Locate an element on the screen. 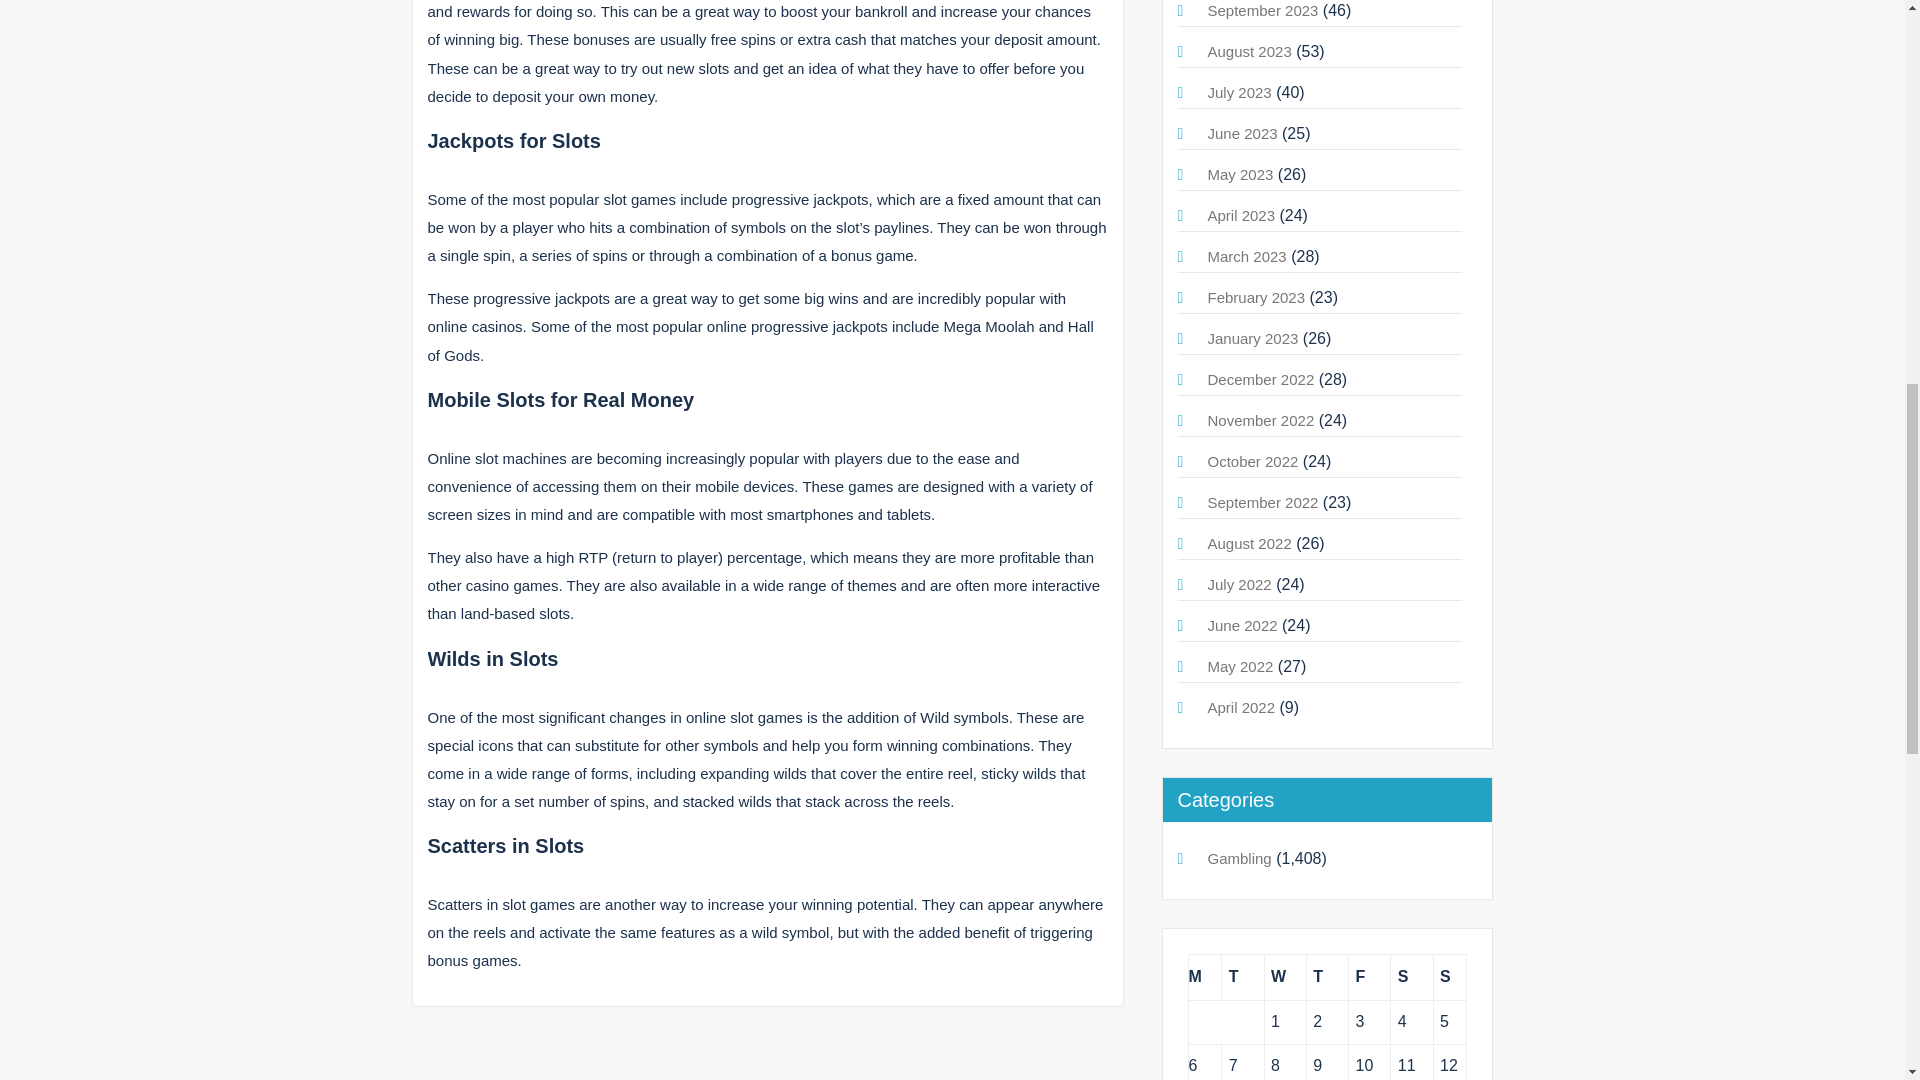 The height and width of the screenshot is (1080, 1920). March 2023 is located at coordinates (1246, 256).